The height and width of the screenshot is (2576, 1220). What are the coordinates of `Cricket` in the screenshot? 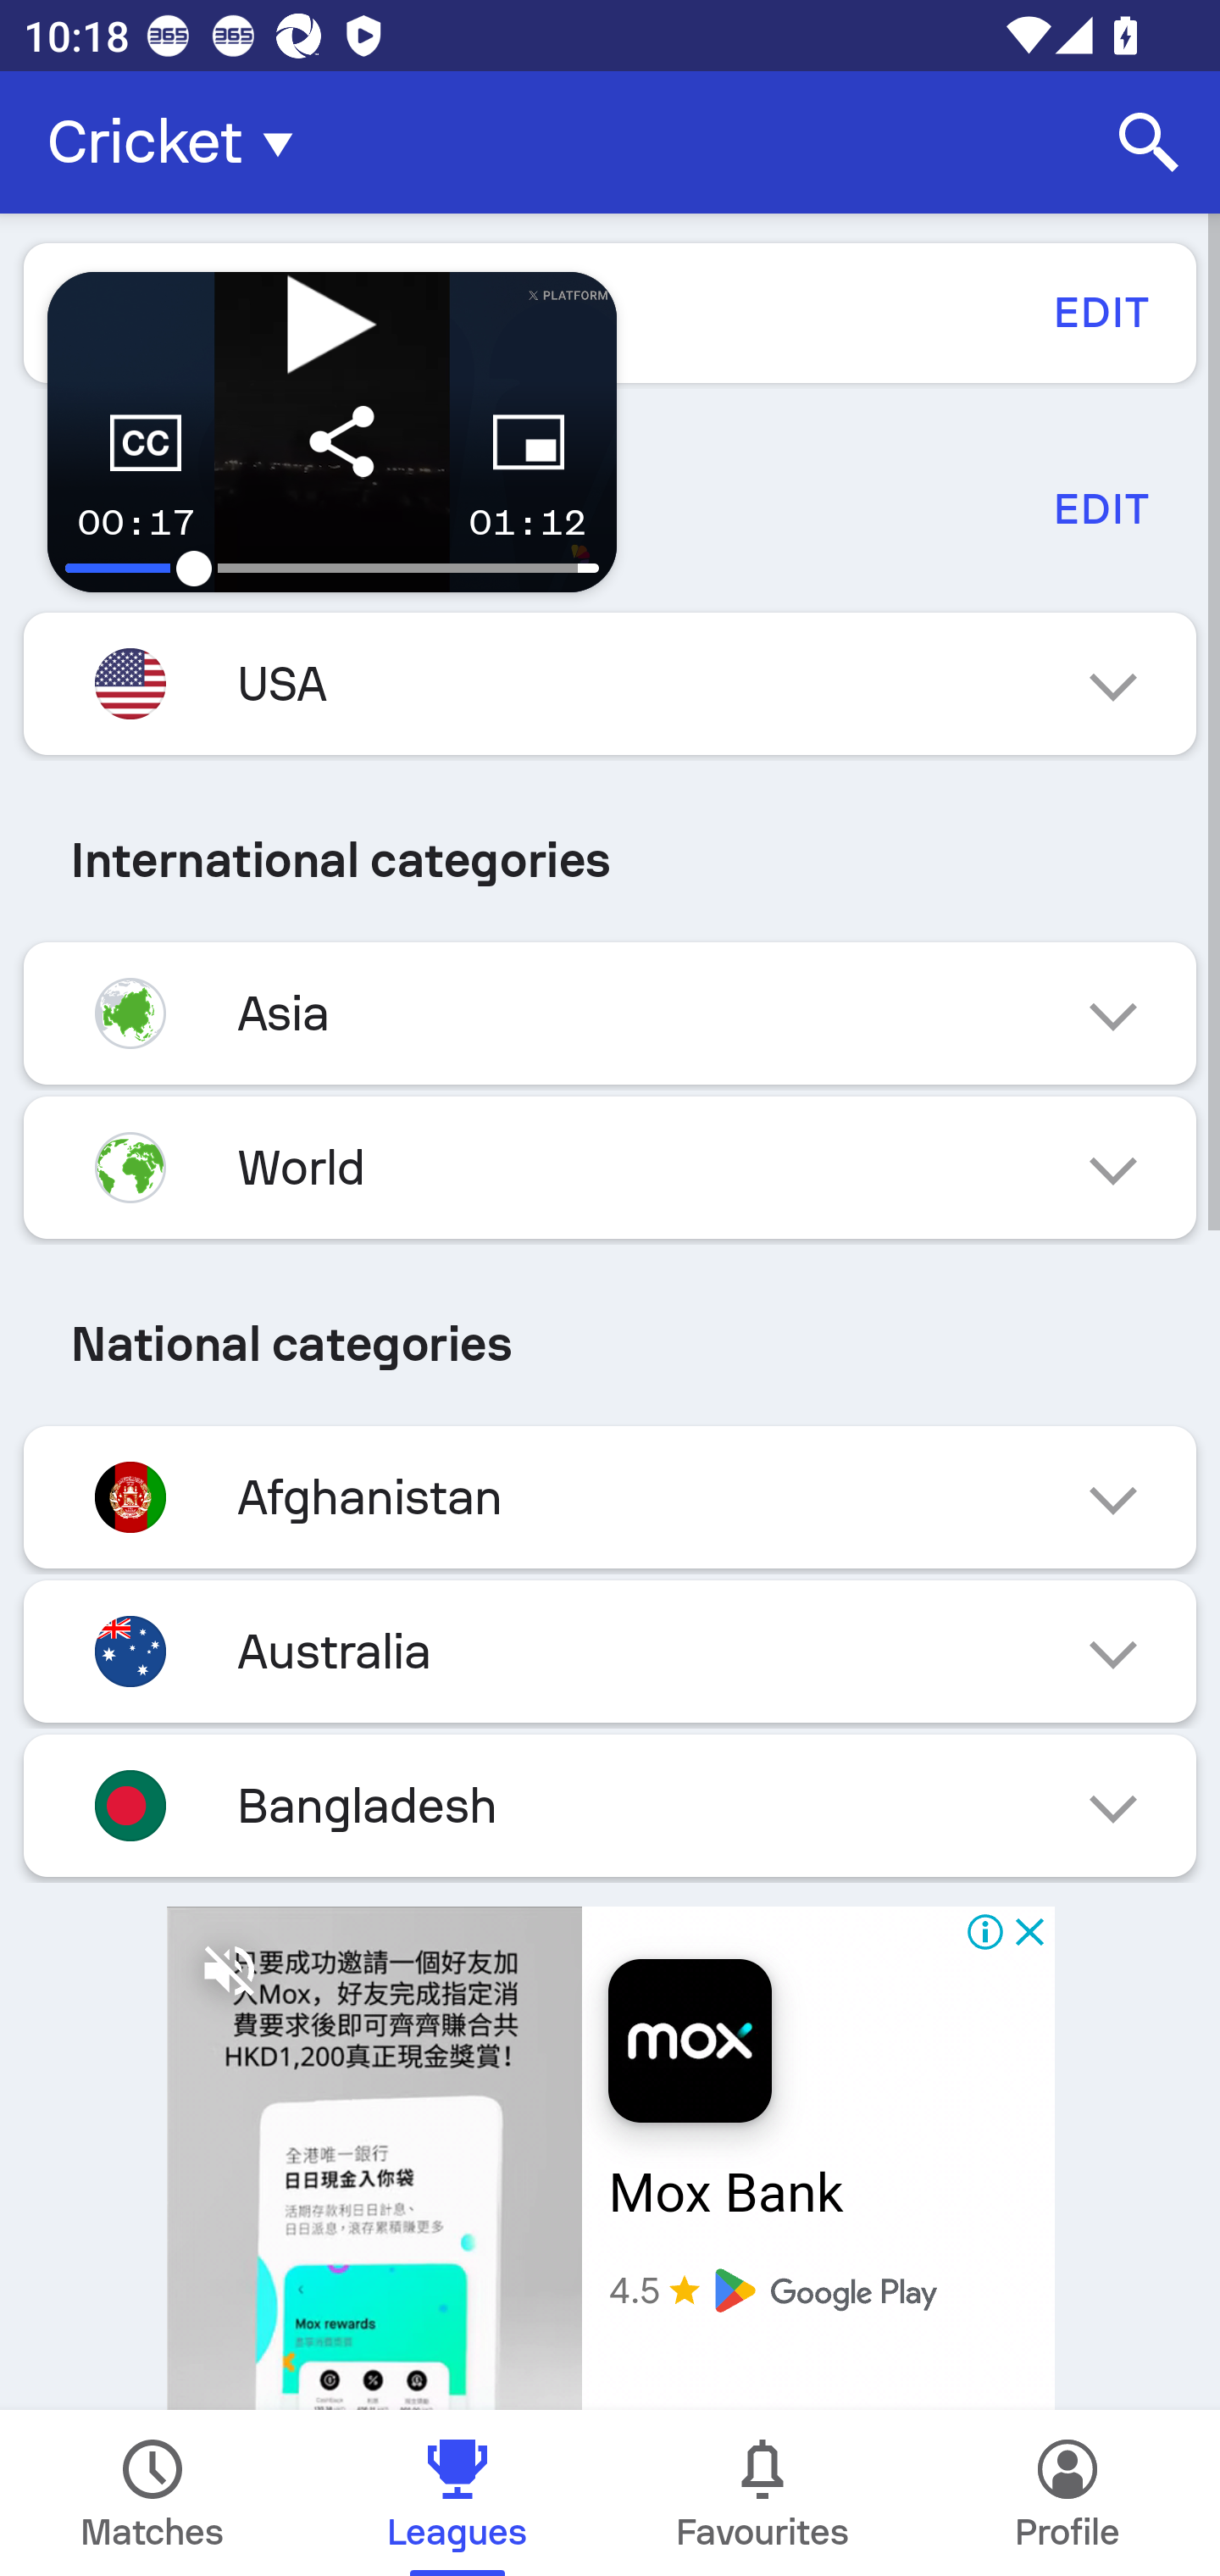 It's located at (180, 142).